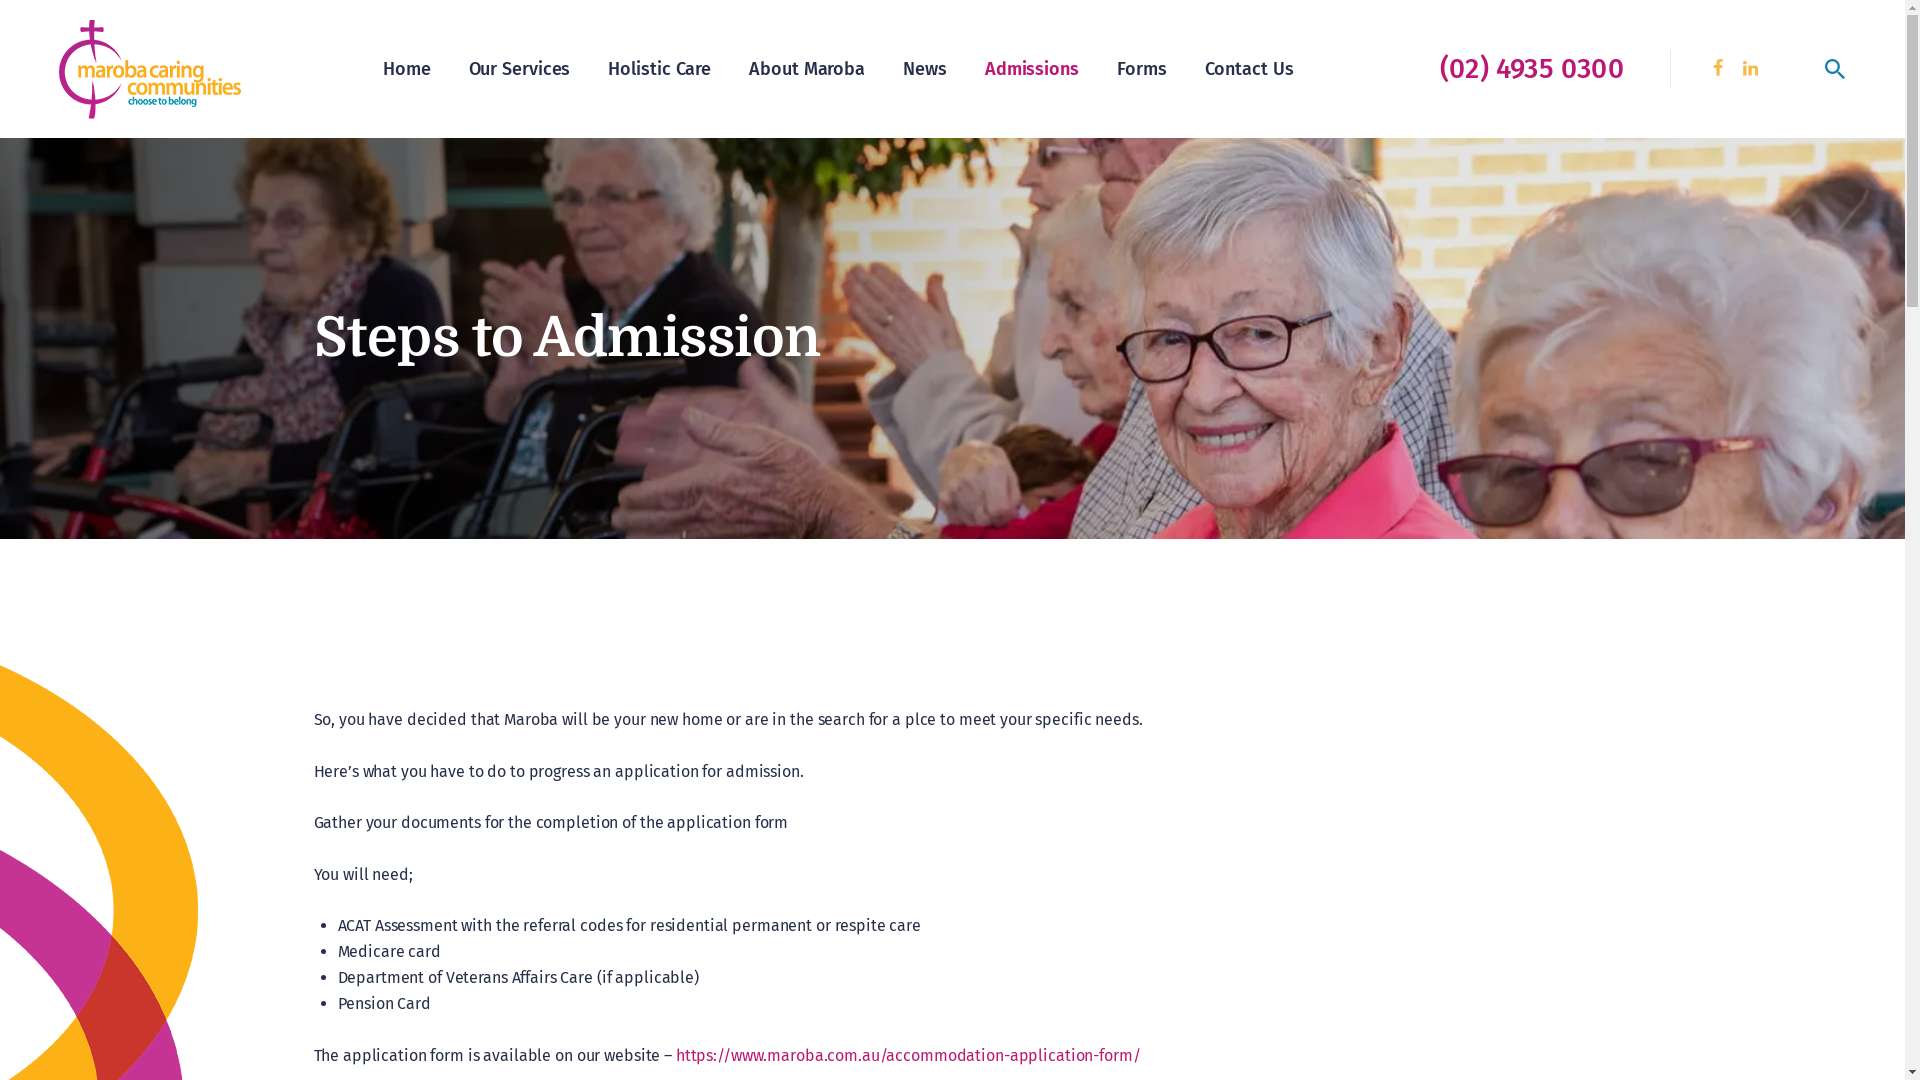  What do you see at coordinates (908, 1056) in the screenshot?
I see `https://www.maroba.com.au/accommodation-application-form/` at bounding box center [908, 1056].